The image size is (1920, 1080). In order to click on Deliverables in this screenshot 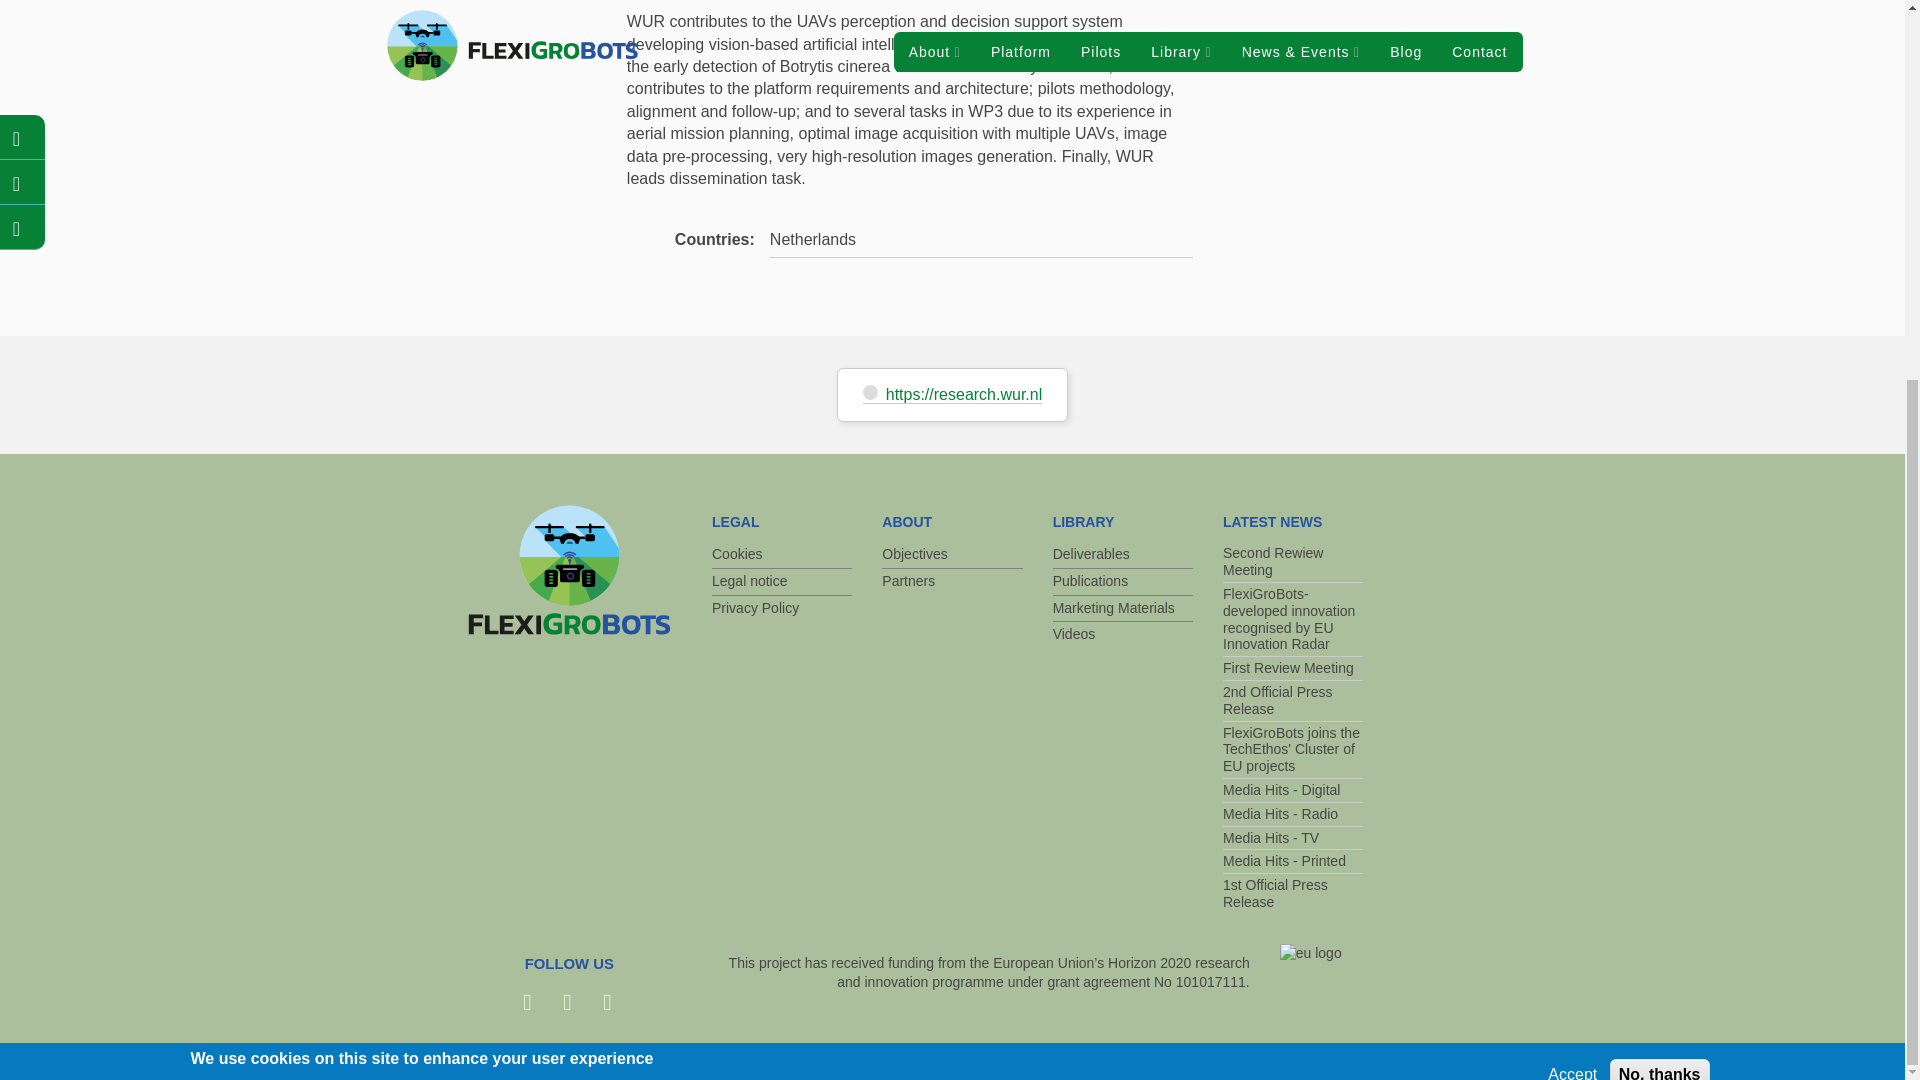, I will do `click(1122, 555)`.